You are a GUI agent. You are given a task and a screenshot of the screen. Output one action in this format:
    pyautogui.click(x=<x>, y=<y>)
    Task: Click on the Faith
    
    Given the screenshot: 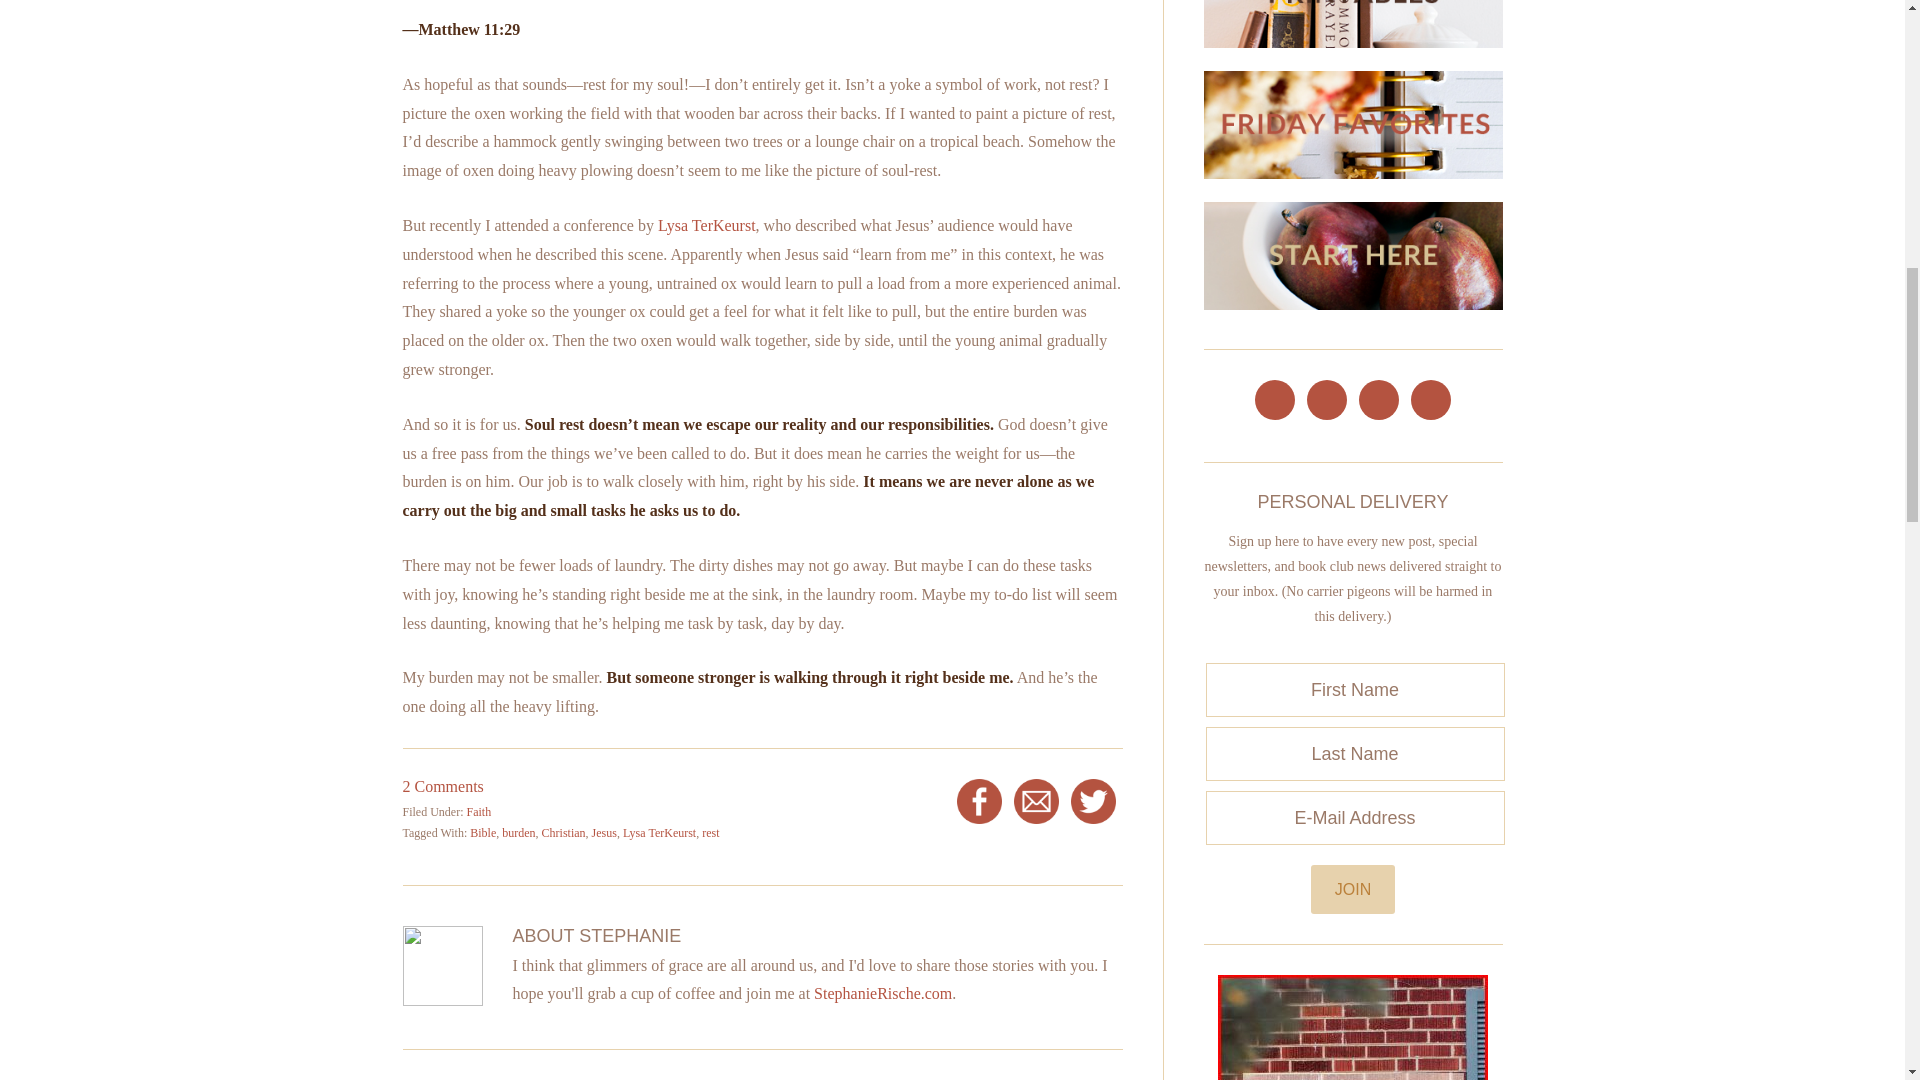 What is the action you would take?
    pyautogui.click(x=478, y=811)
    